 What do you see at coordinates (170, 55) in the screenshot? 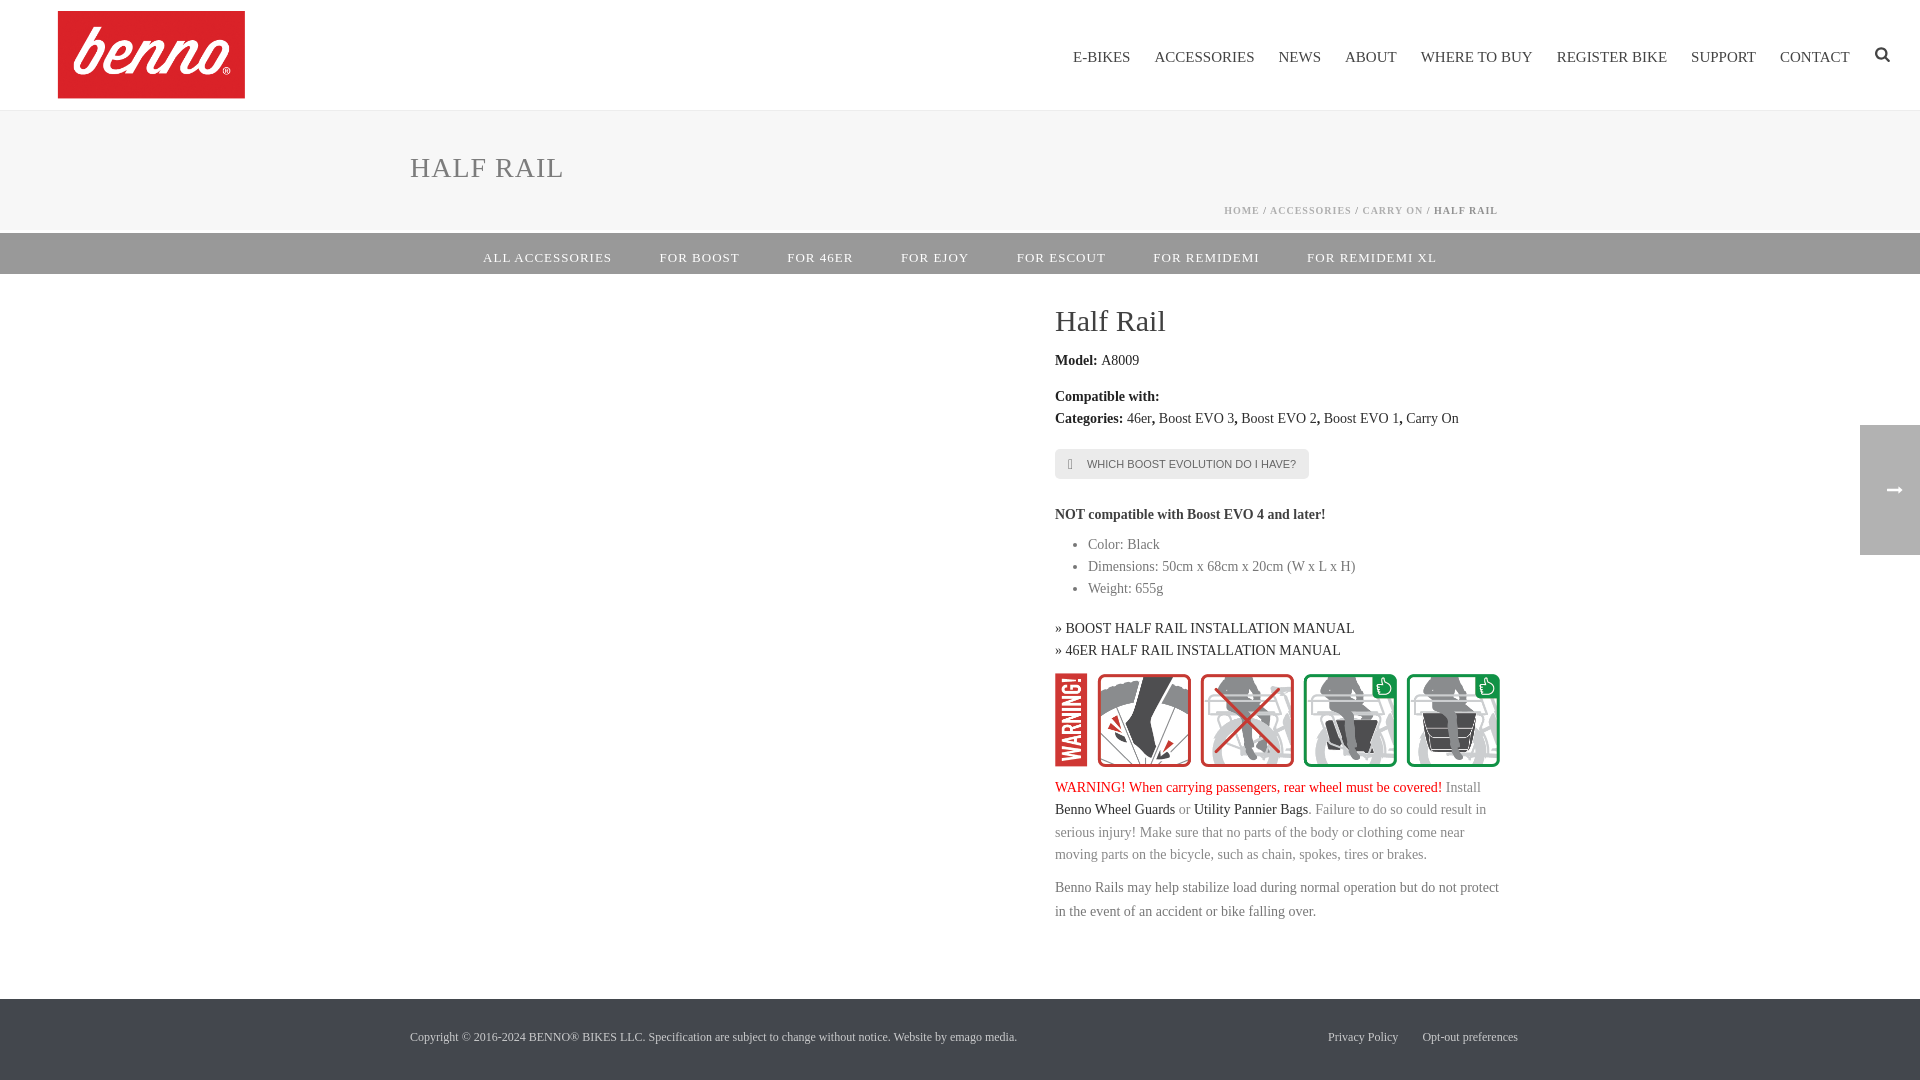
I see `MORE REASONS TO RIDE.` at bounding box center [170, 55].